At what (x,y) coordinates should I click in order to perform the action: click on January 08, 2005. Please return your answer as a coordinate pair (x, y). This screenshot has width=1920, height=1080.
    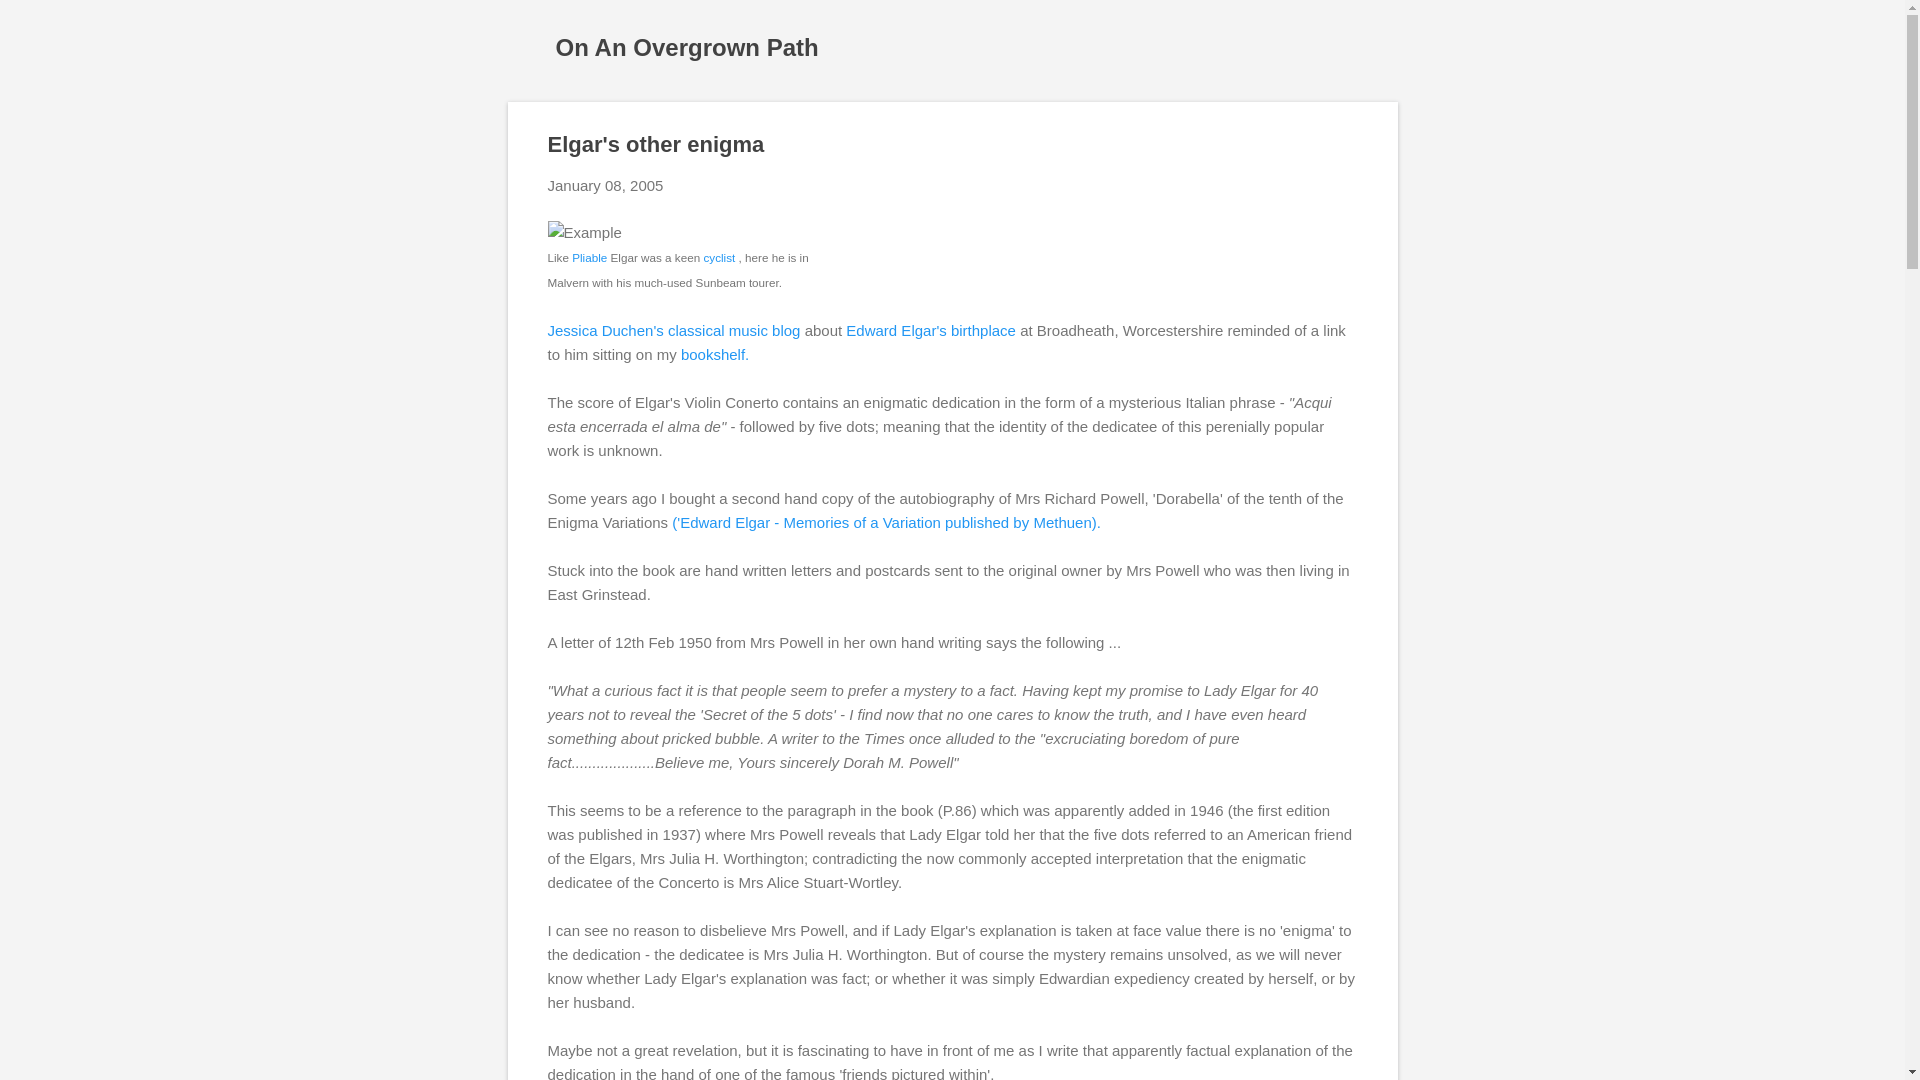
    Looking at the image, I should click on (606, 186).